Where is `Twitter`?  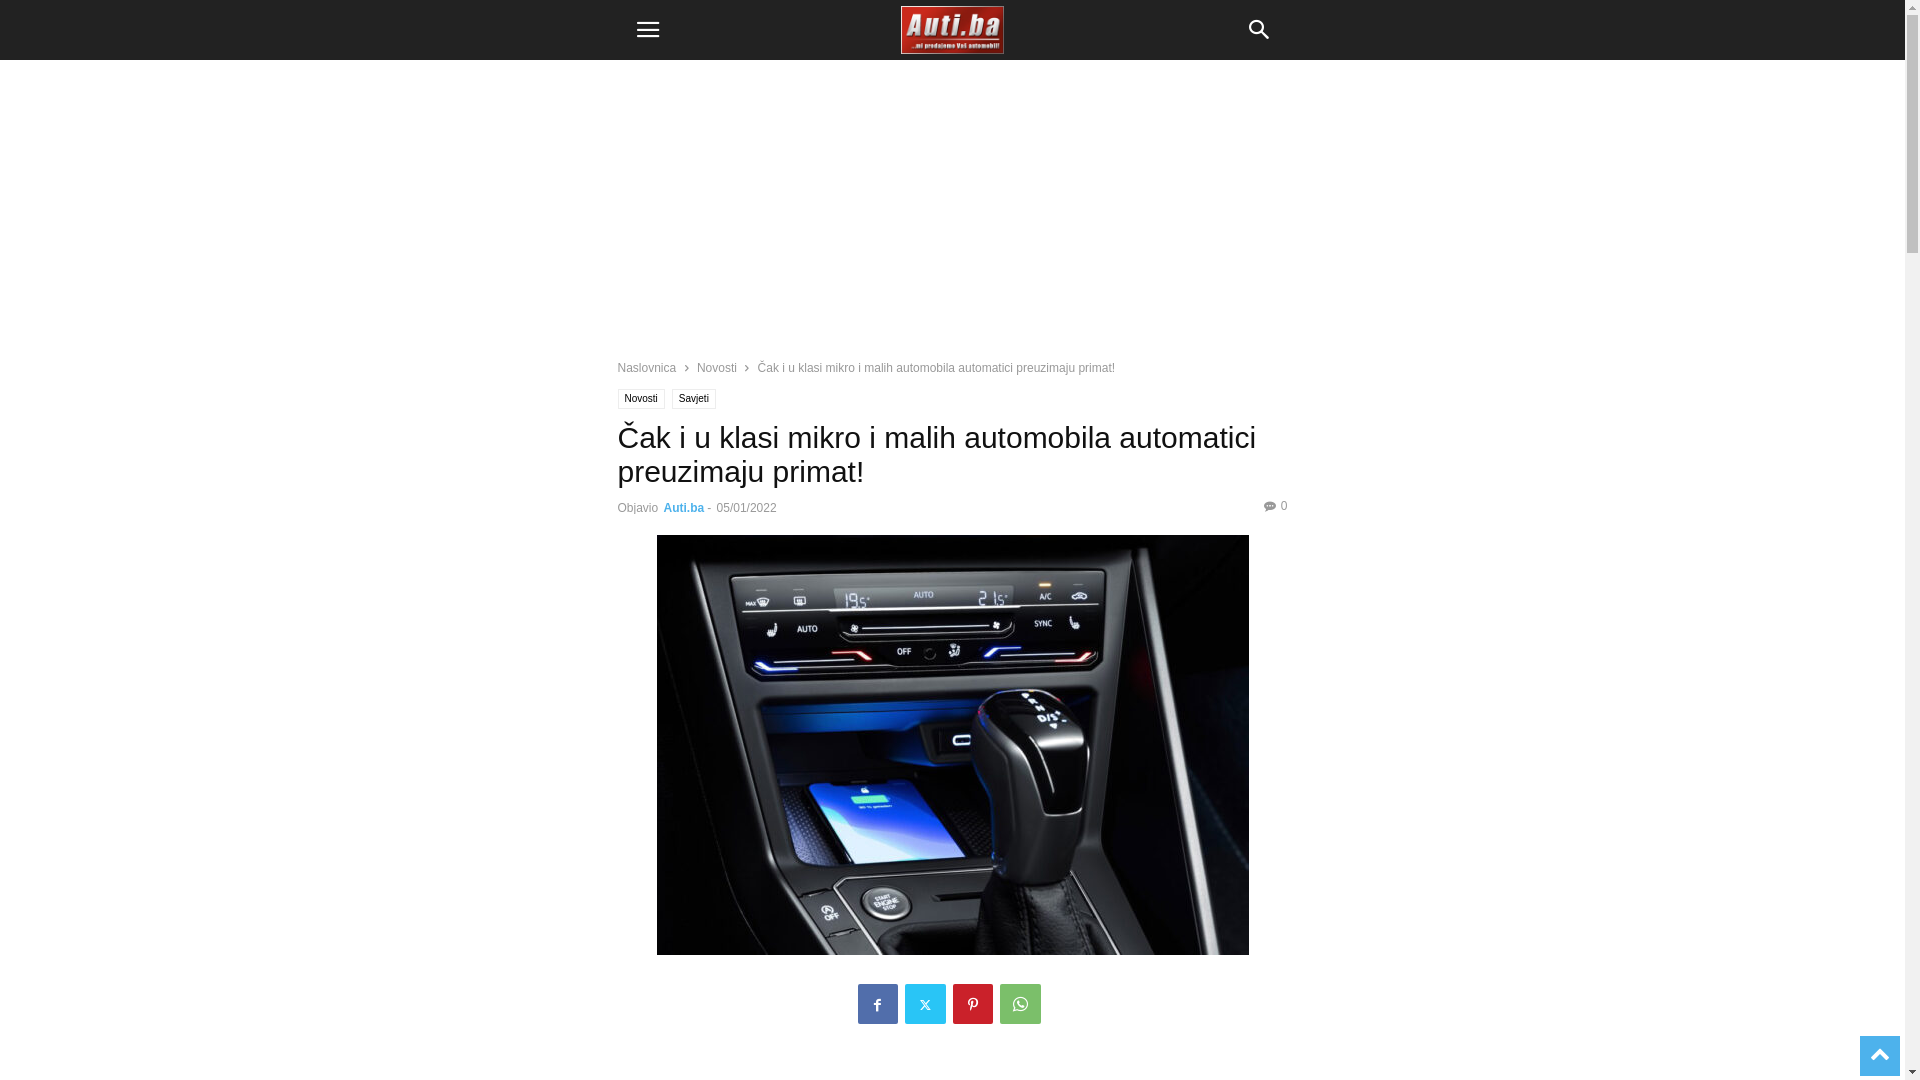 Twitter is located at coordinates (924, 1004).